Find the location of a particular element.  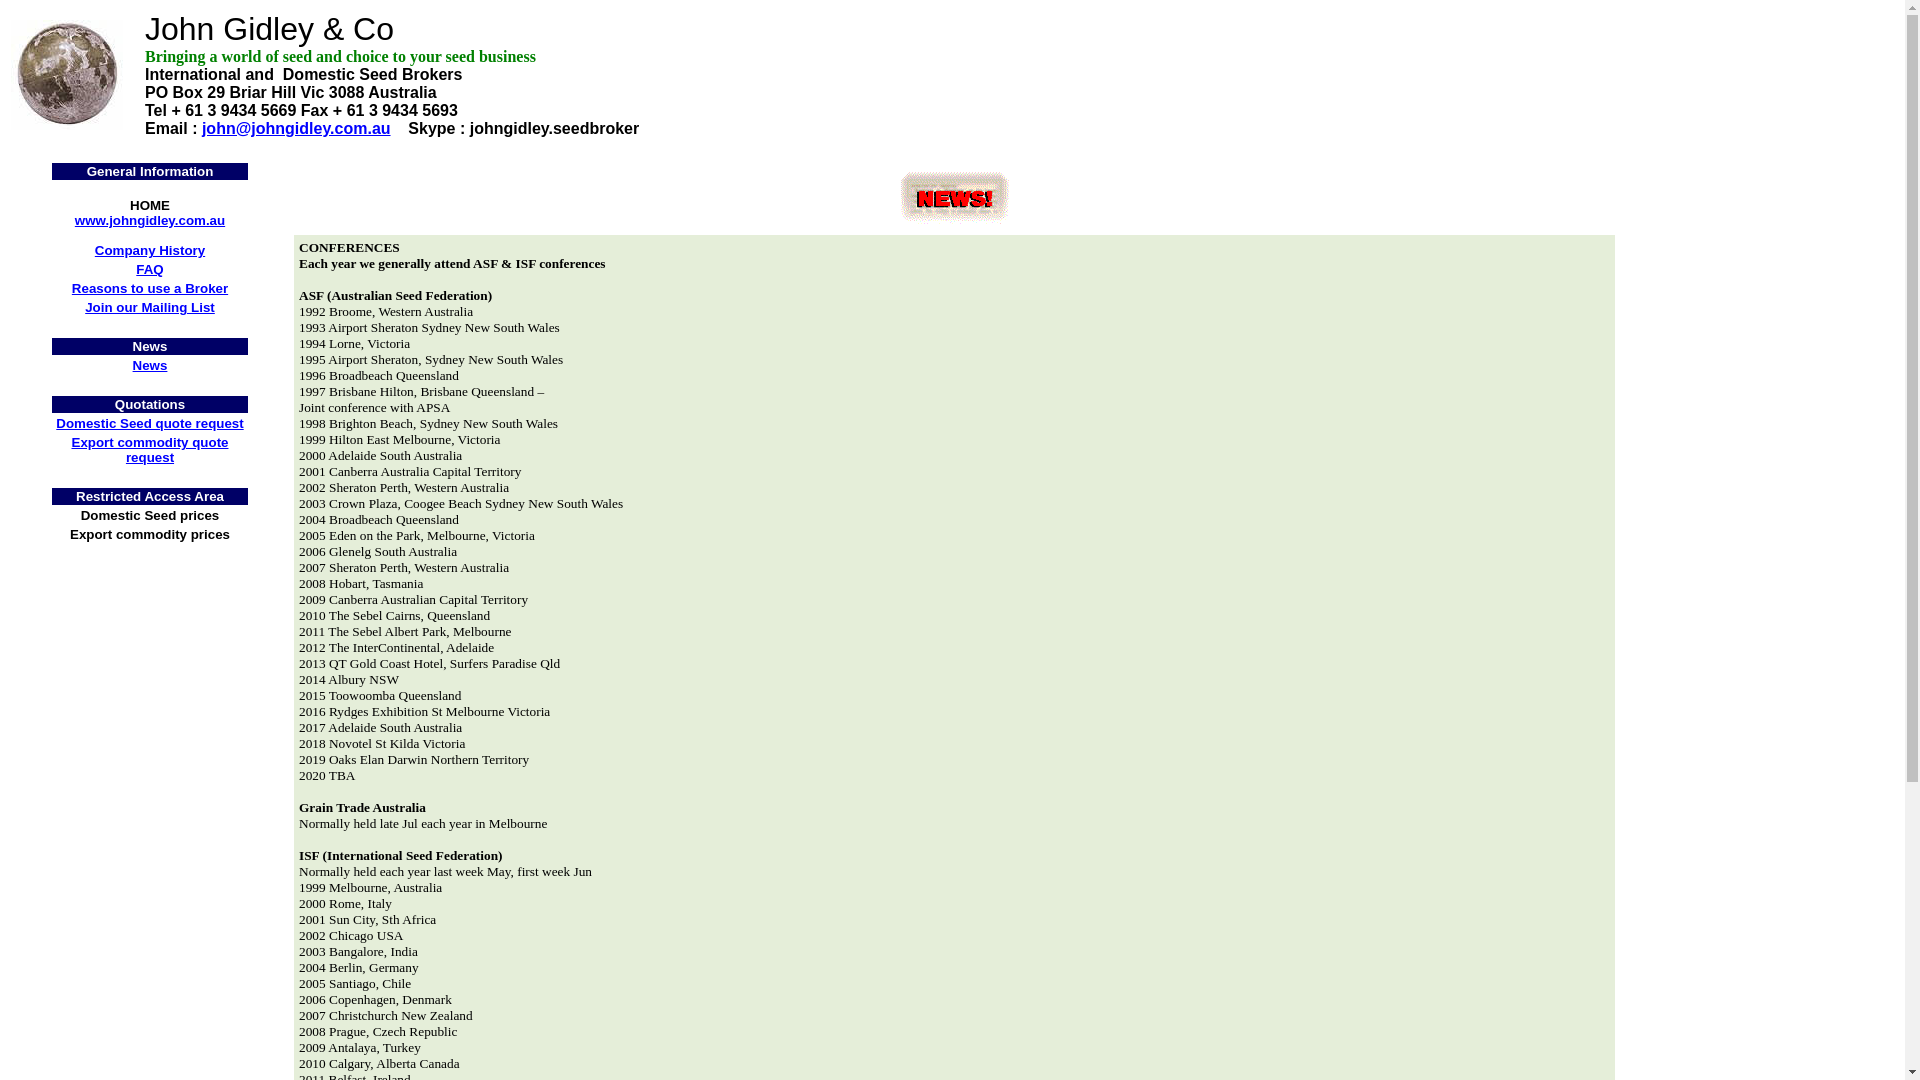

FAQ is located at coordinates (150, 270).